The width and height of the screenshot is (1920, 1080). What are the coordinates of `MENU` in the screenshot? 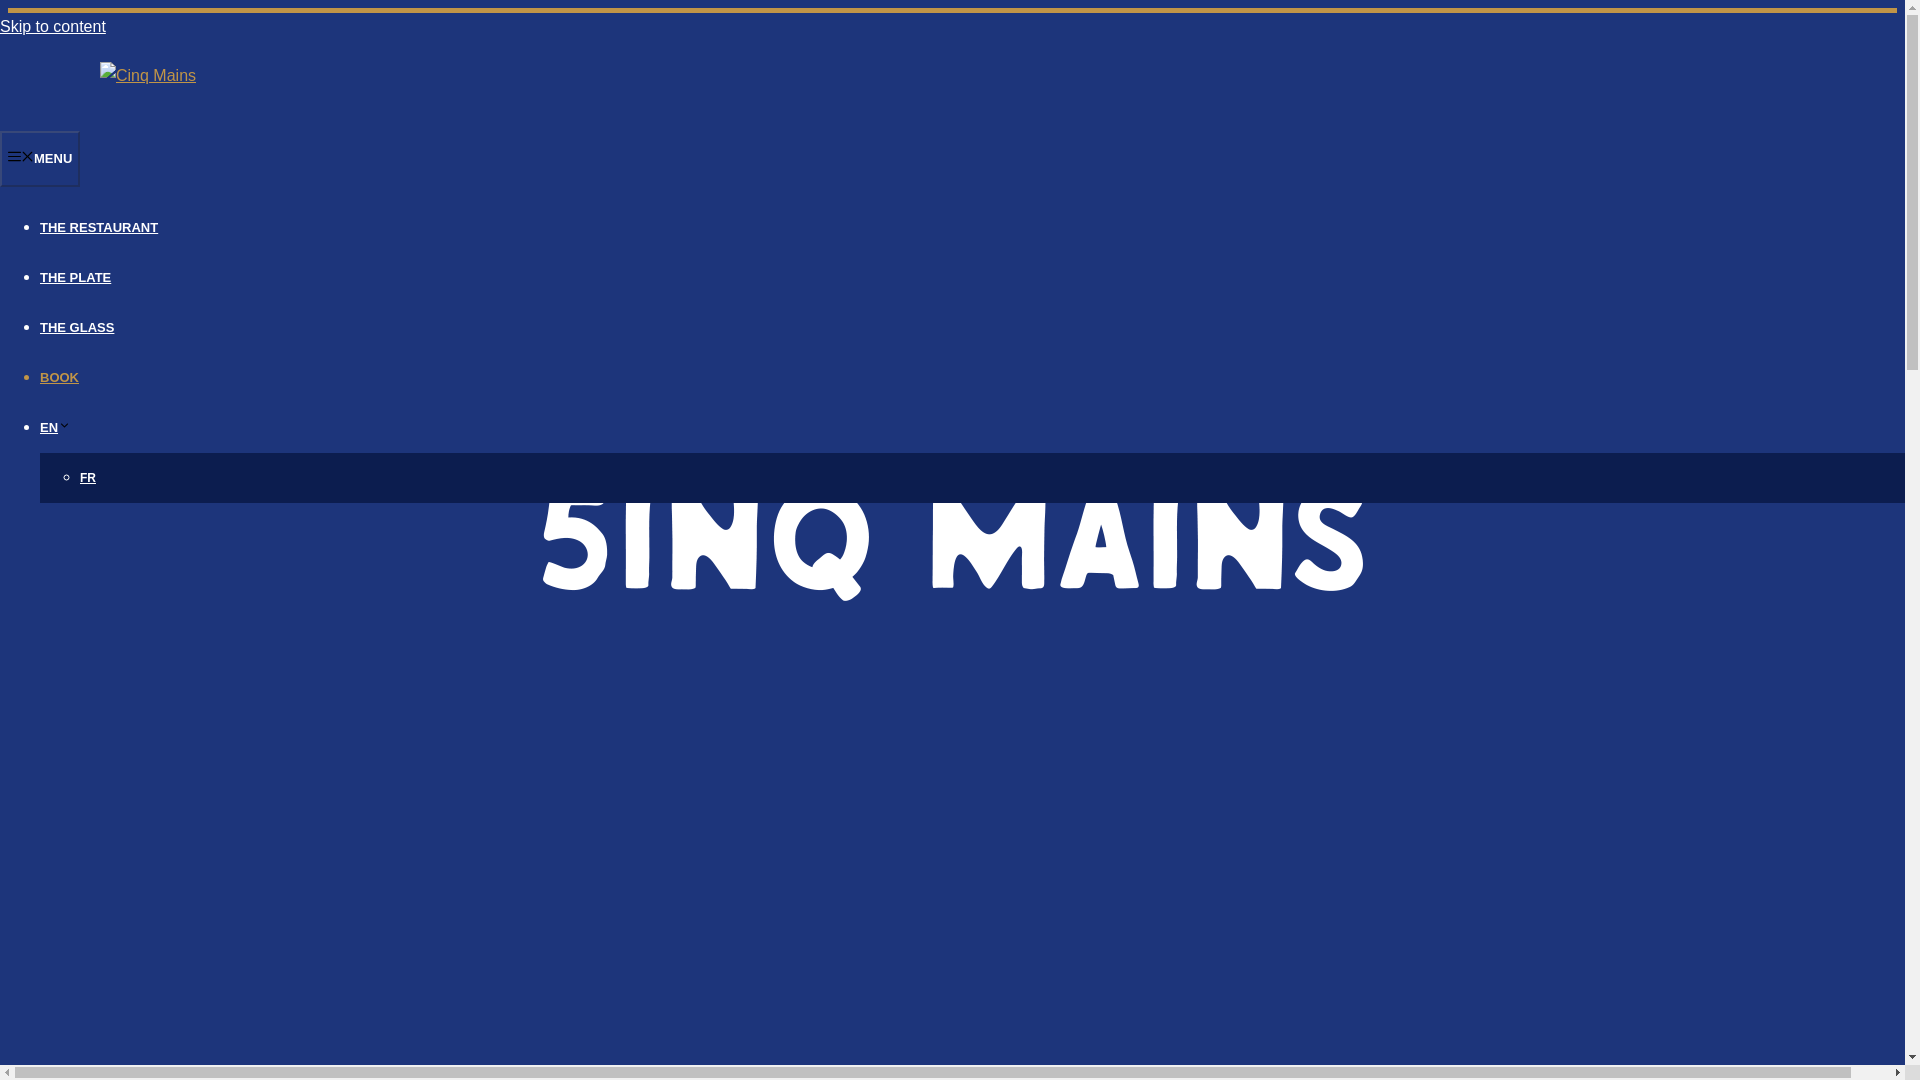 It's located at (40, 158).